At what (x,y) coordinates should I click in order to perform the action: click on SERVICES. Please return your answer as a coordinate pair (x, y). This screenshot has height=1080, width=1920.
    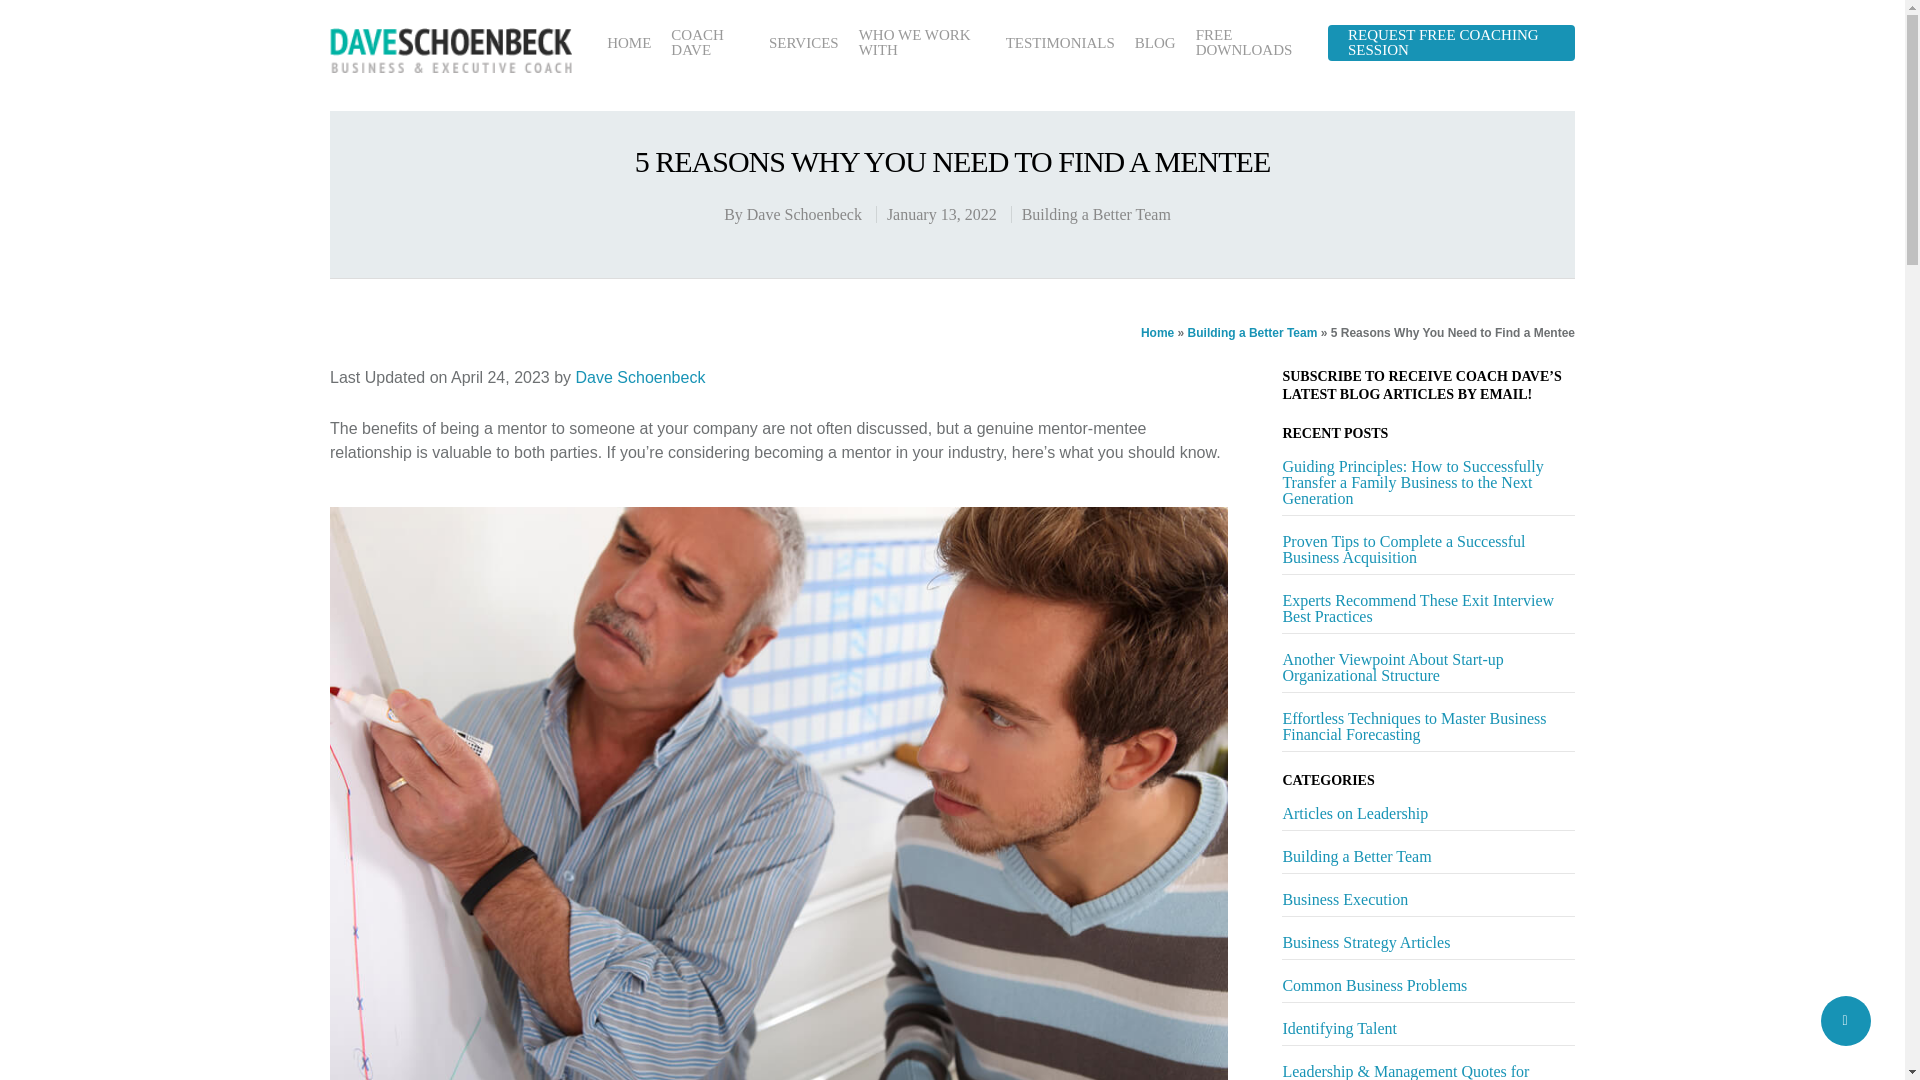
    Looking at the image, I should click on (804, 42).